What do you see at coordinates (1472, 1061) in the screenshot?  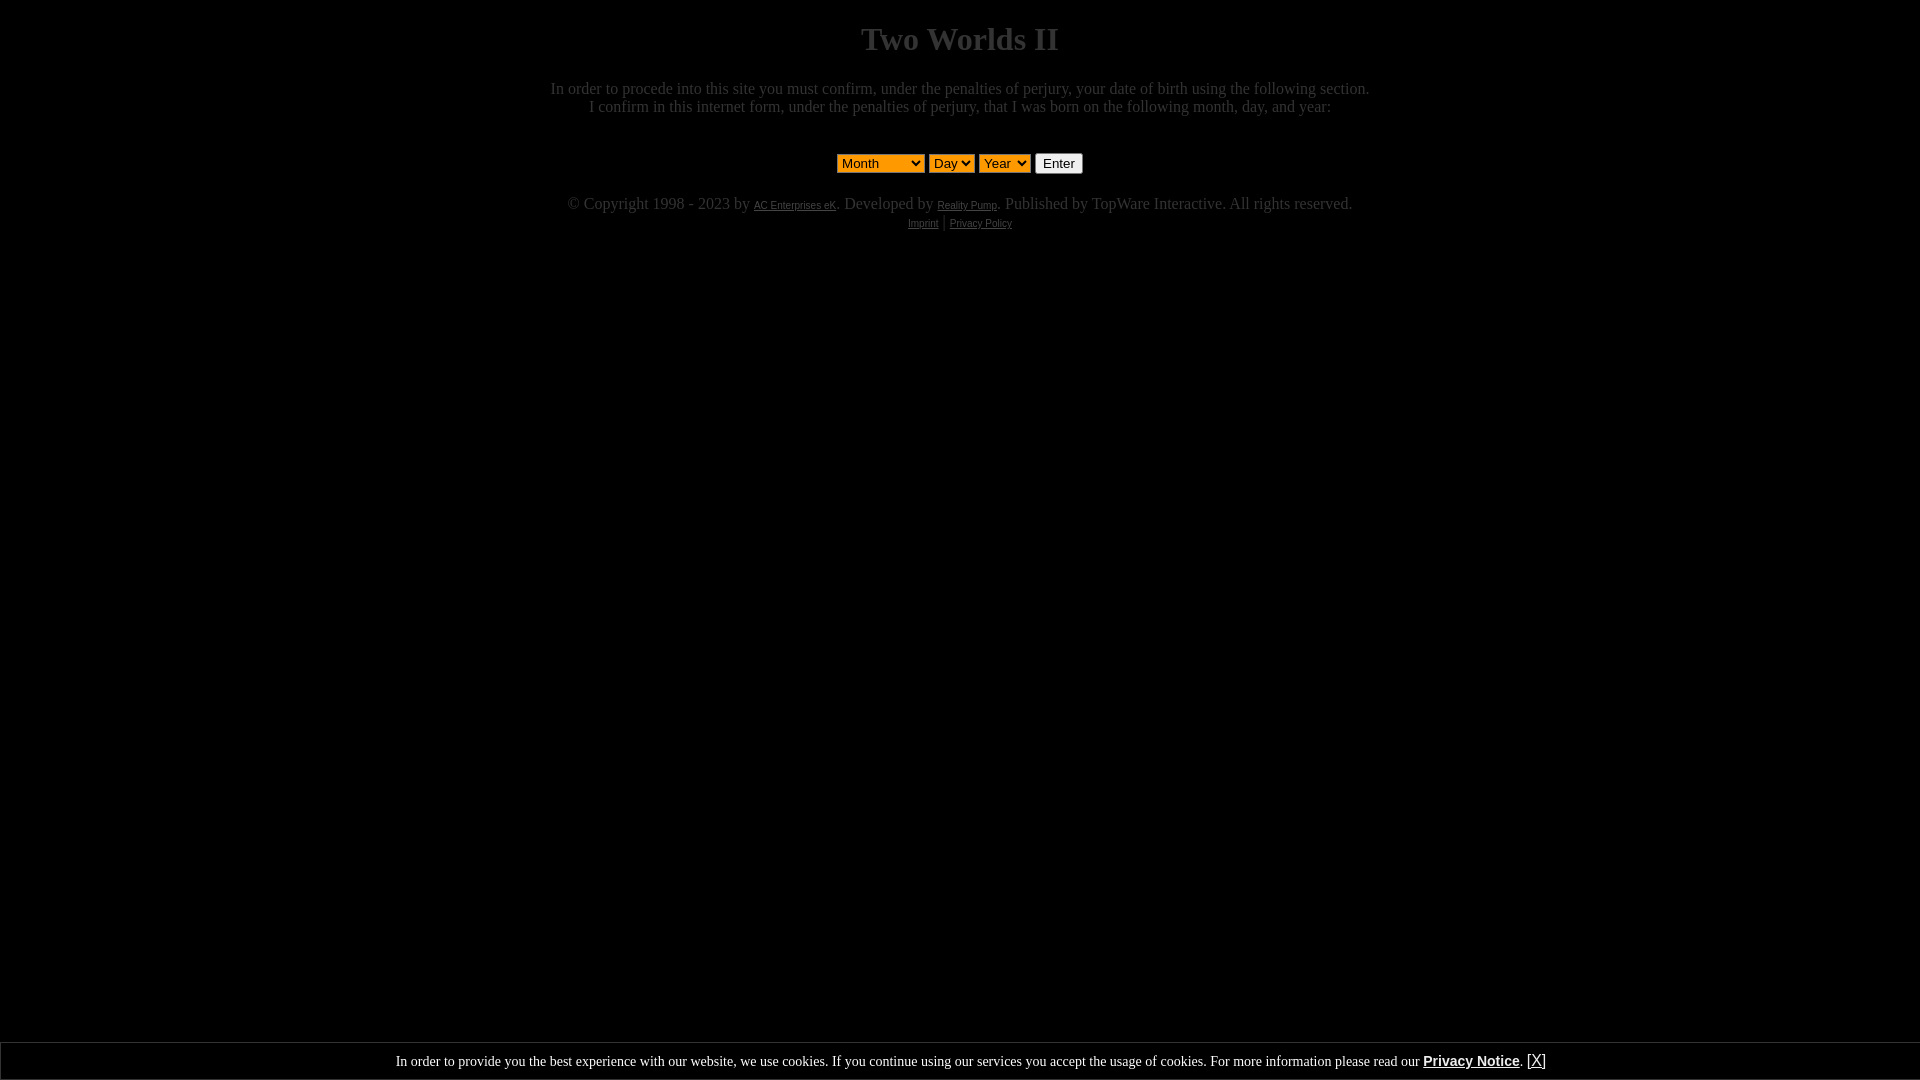 I see `Privacy Notice` at bounding box center [1472, 1061].